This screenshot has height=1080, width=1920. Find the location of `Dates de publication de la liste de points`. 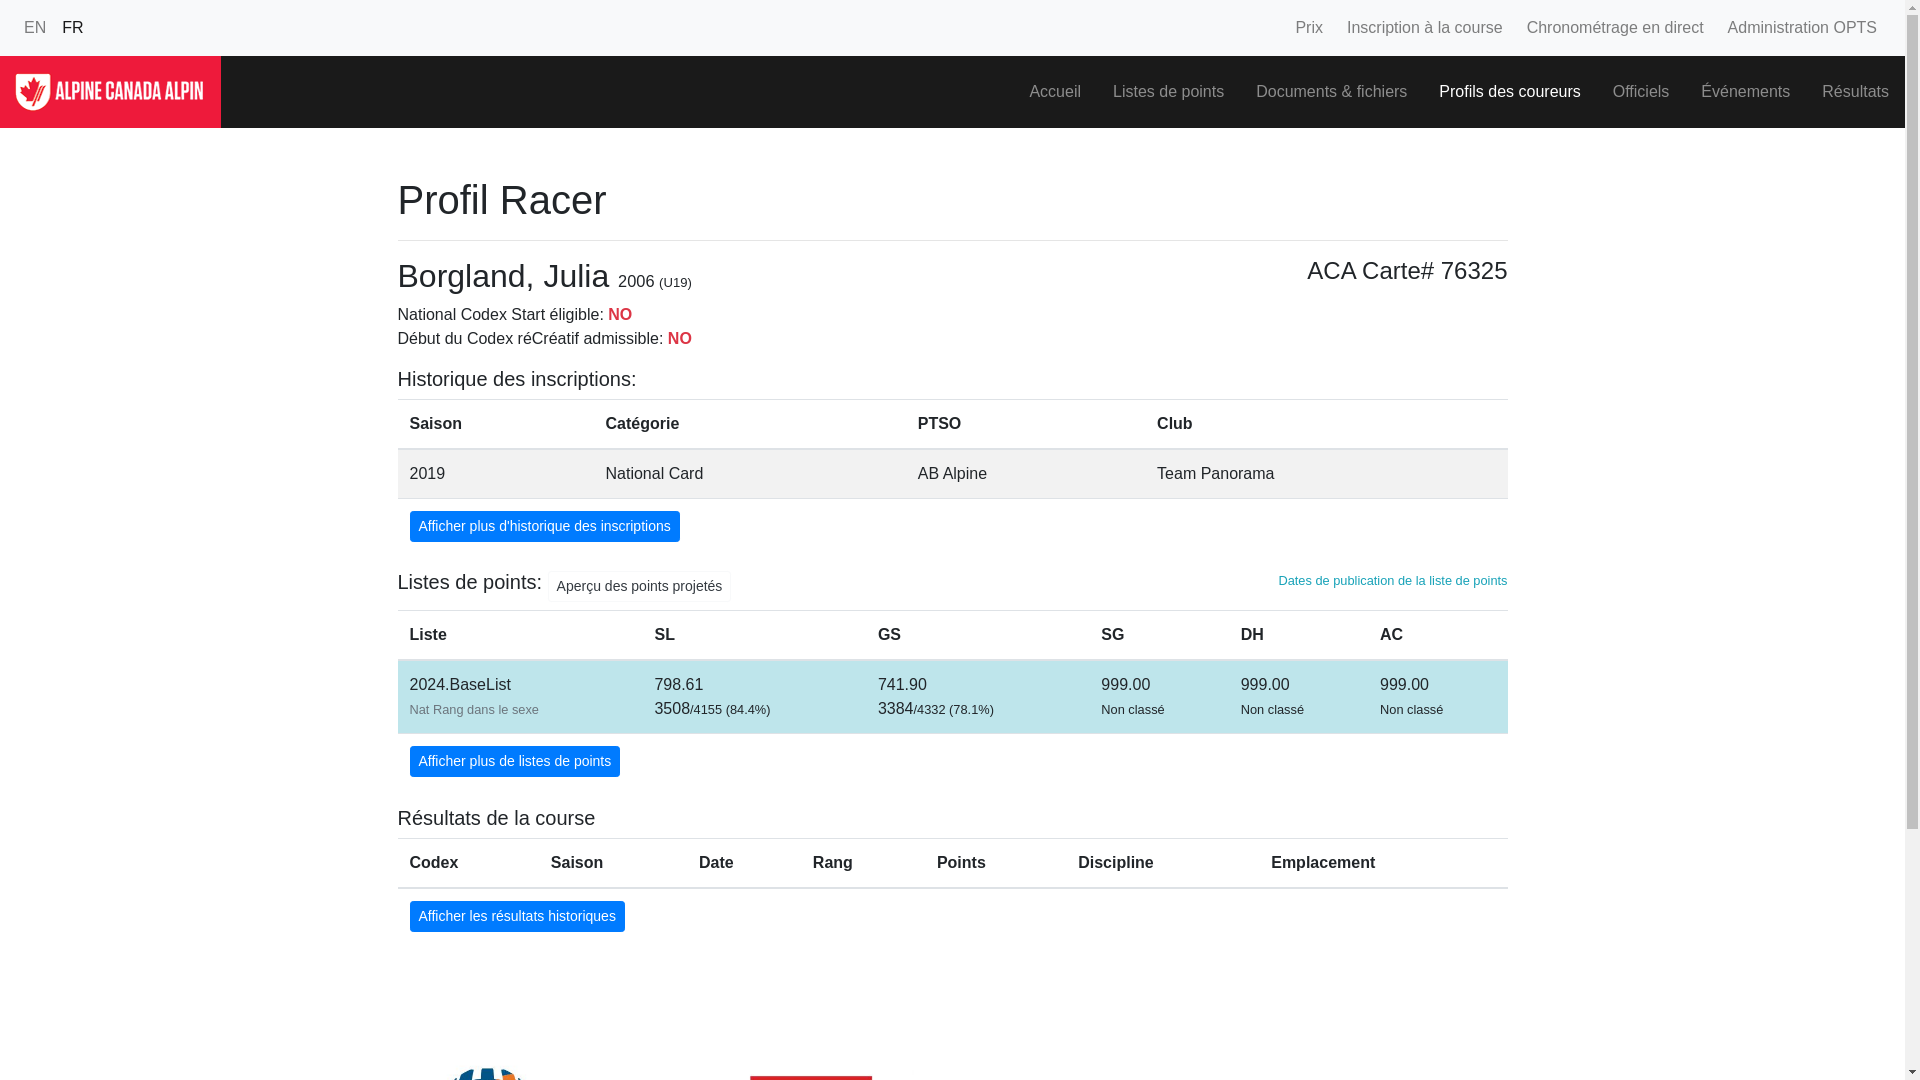

Dates de publication de la liste de points is located at coordinates (1392, 580).